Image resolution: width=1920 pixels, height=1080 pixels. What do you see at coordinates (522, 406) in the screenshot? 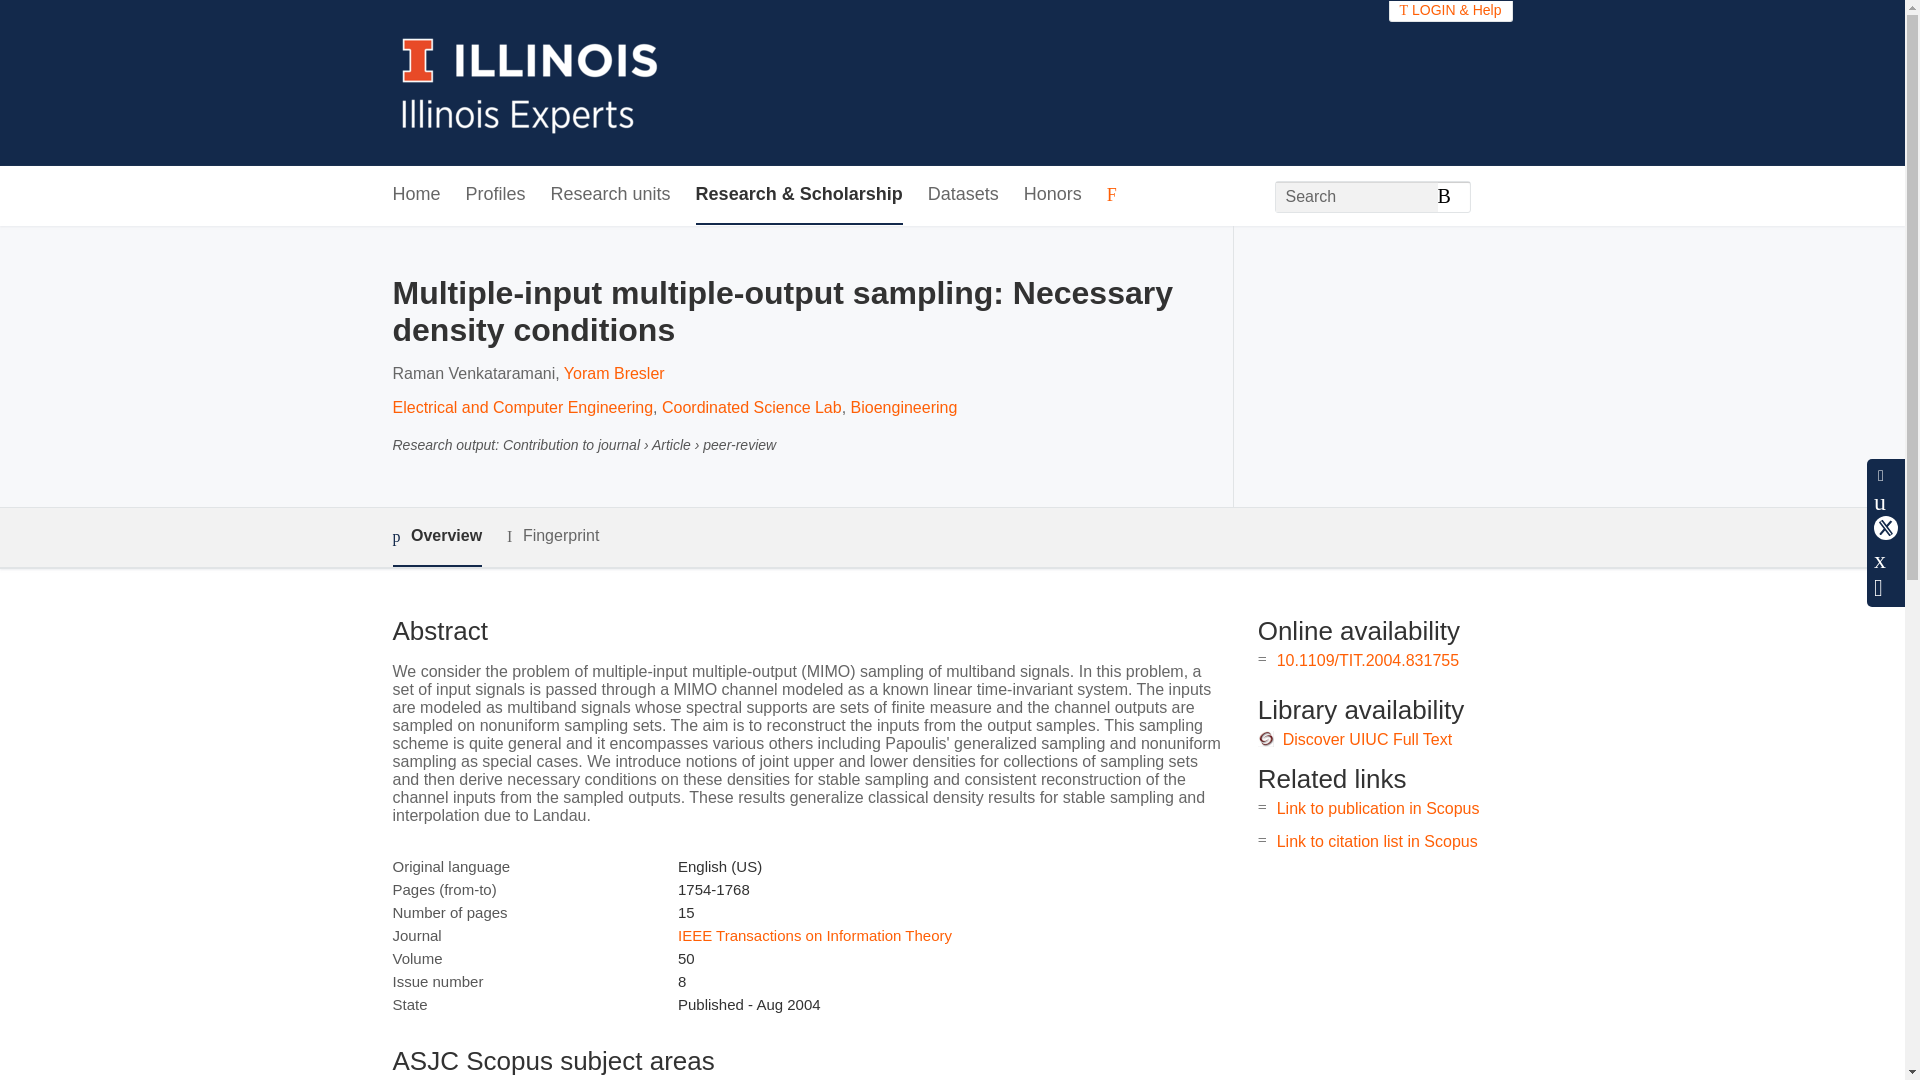
I see `Electrical and Computer Engineering` at bounding box center [522, 406].